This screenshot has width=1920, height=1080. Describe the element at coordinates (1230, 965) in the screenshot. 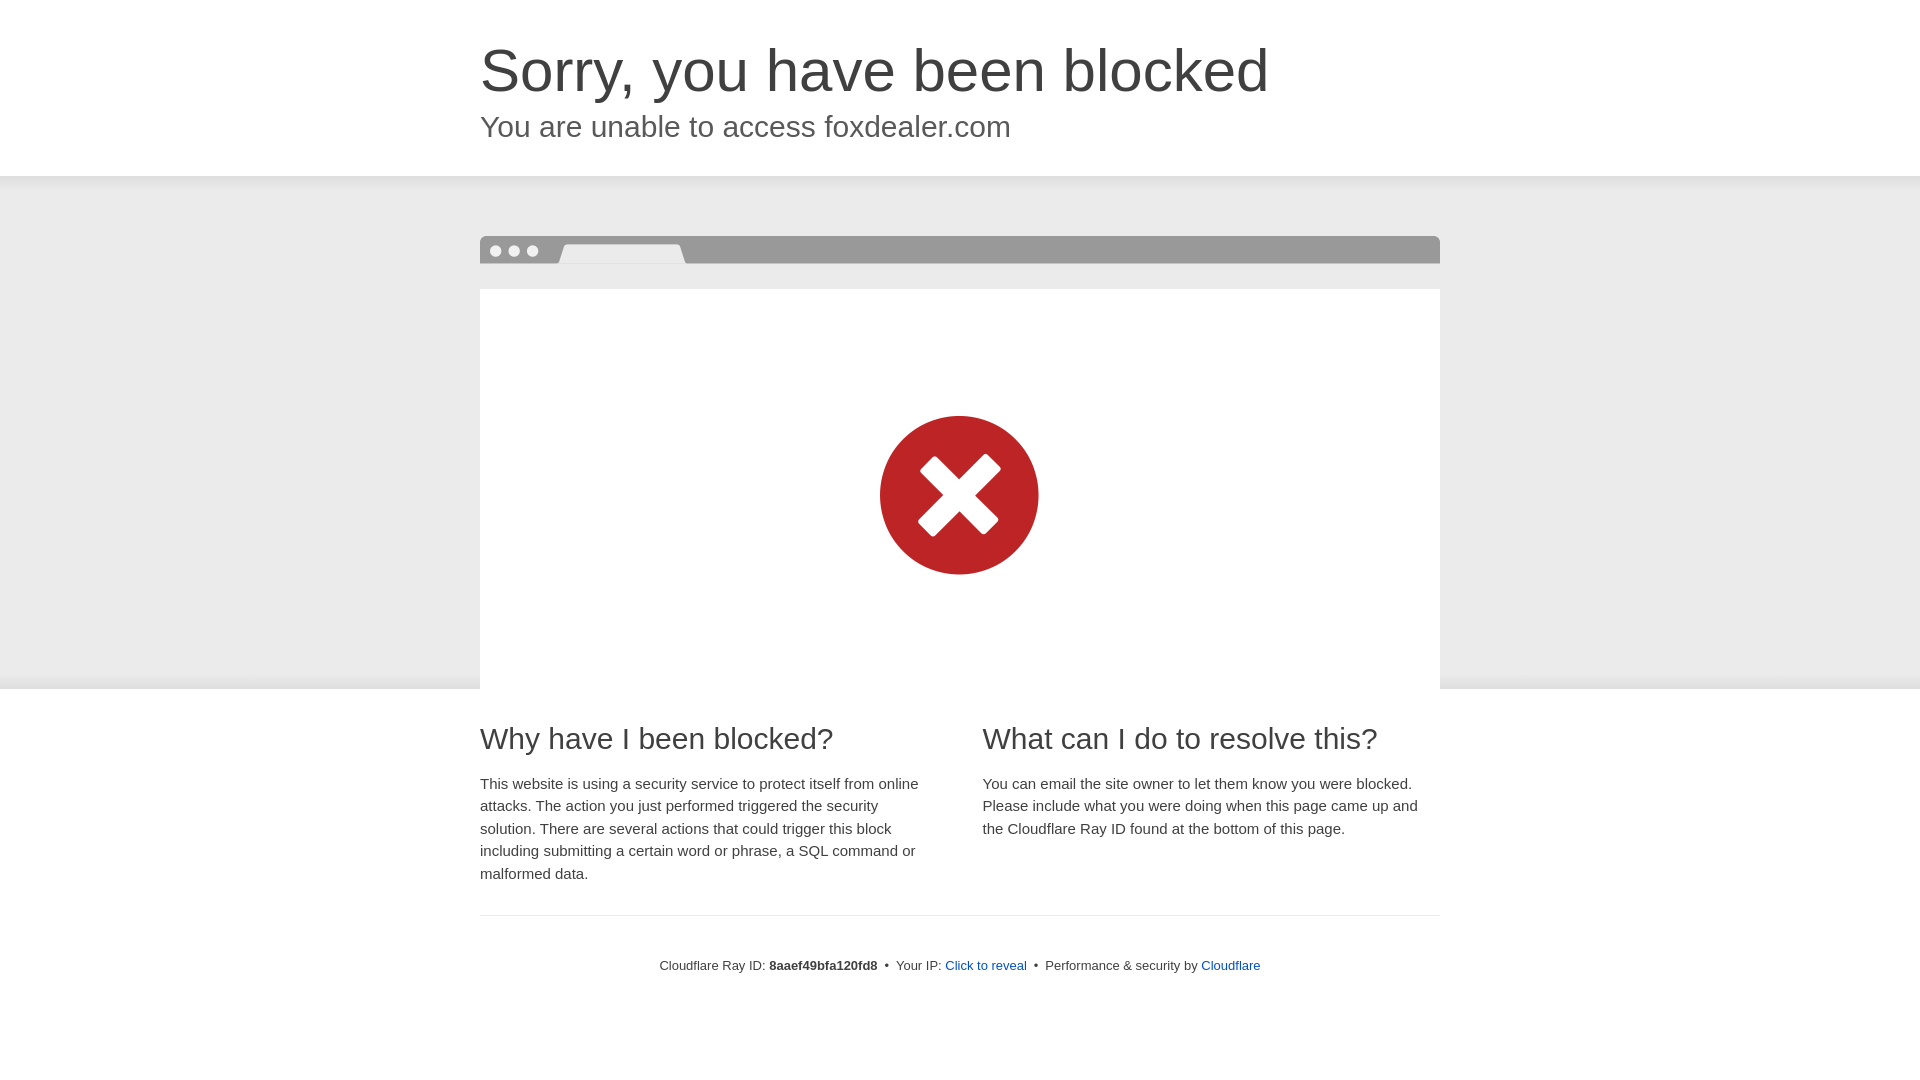

I see `Cloudflare` at that location.